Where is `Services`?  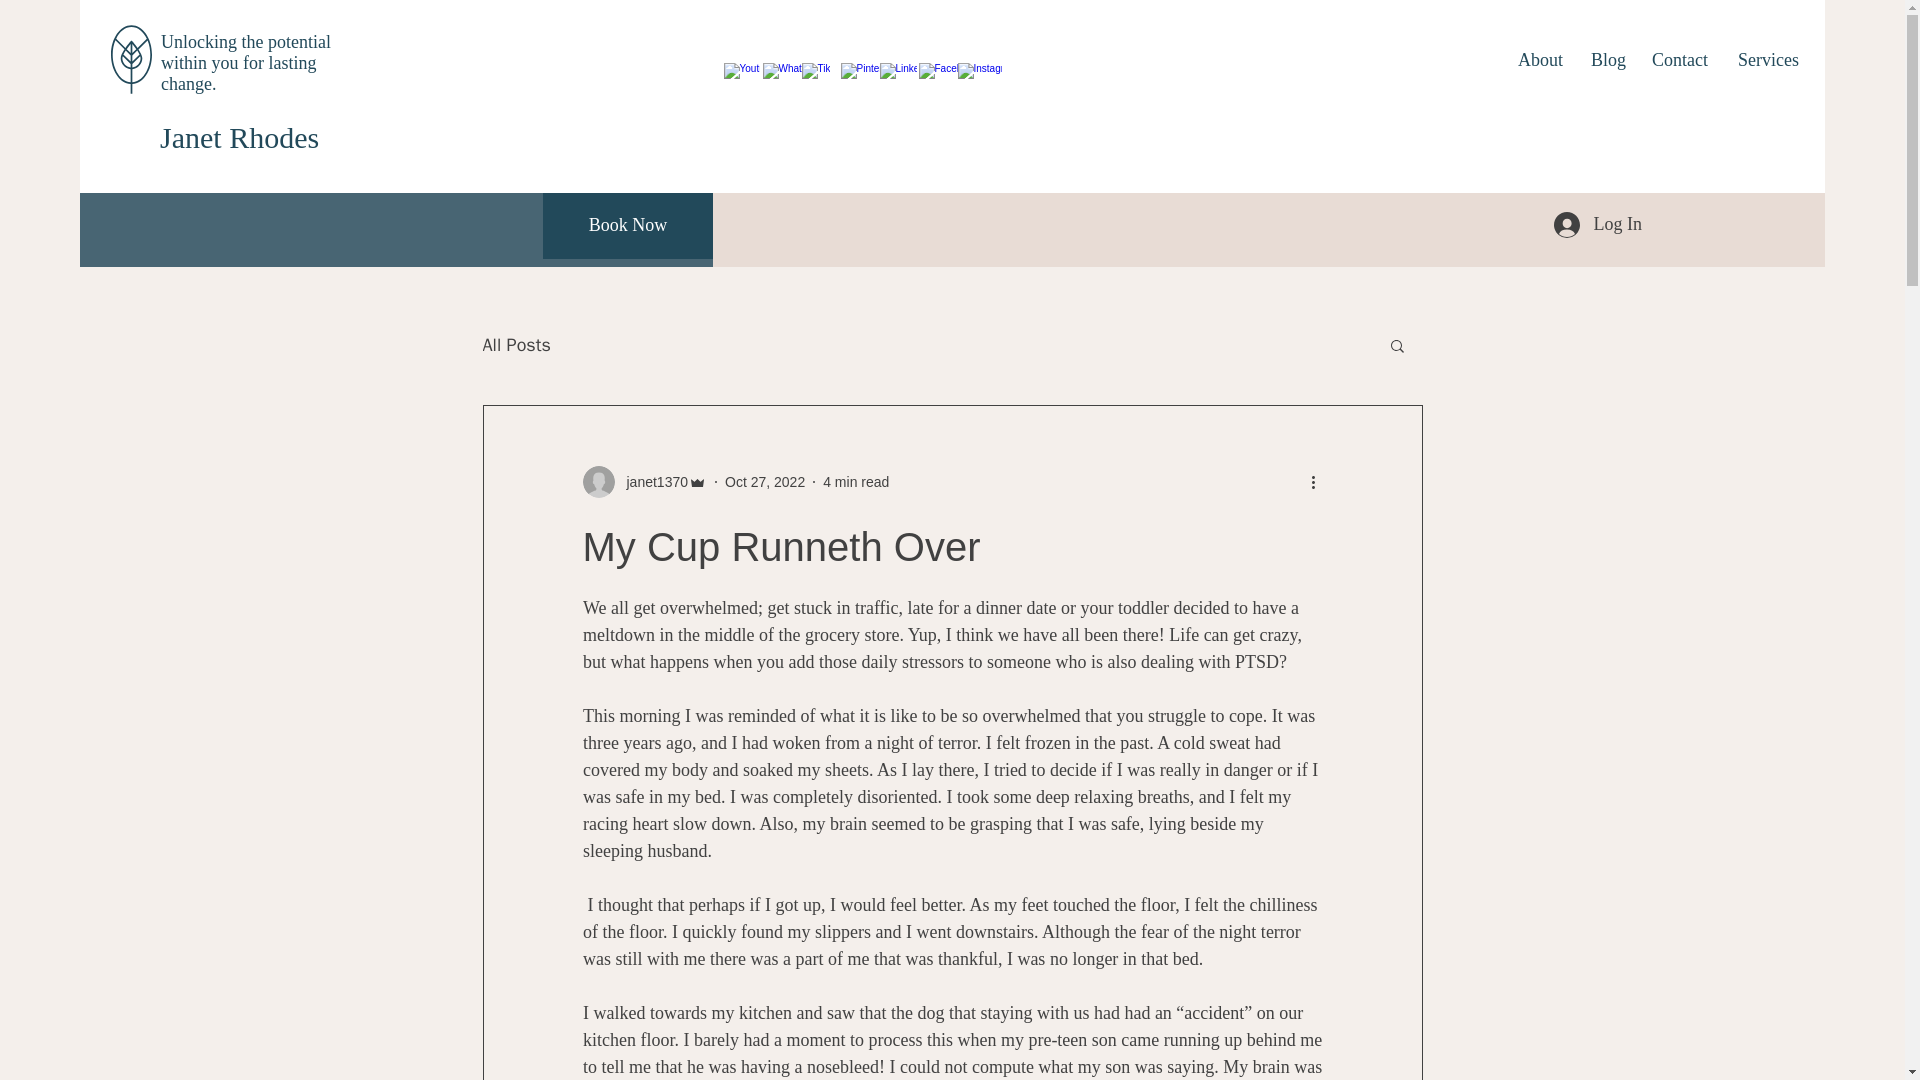 Services is located at coordinates (1767, 60).